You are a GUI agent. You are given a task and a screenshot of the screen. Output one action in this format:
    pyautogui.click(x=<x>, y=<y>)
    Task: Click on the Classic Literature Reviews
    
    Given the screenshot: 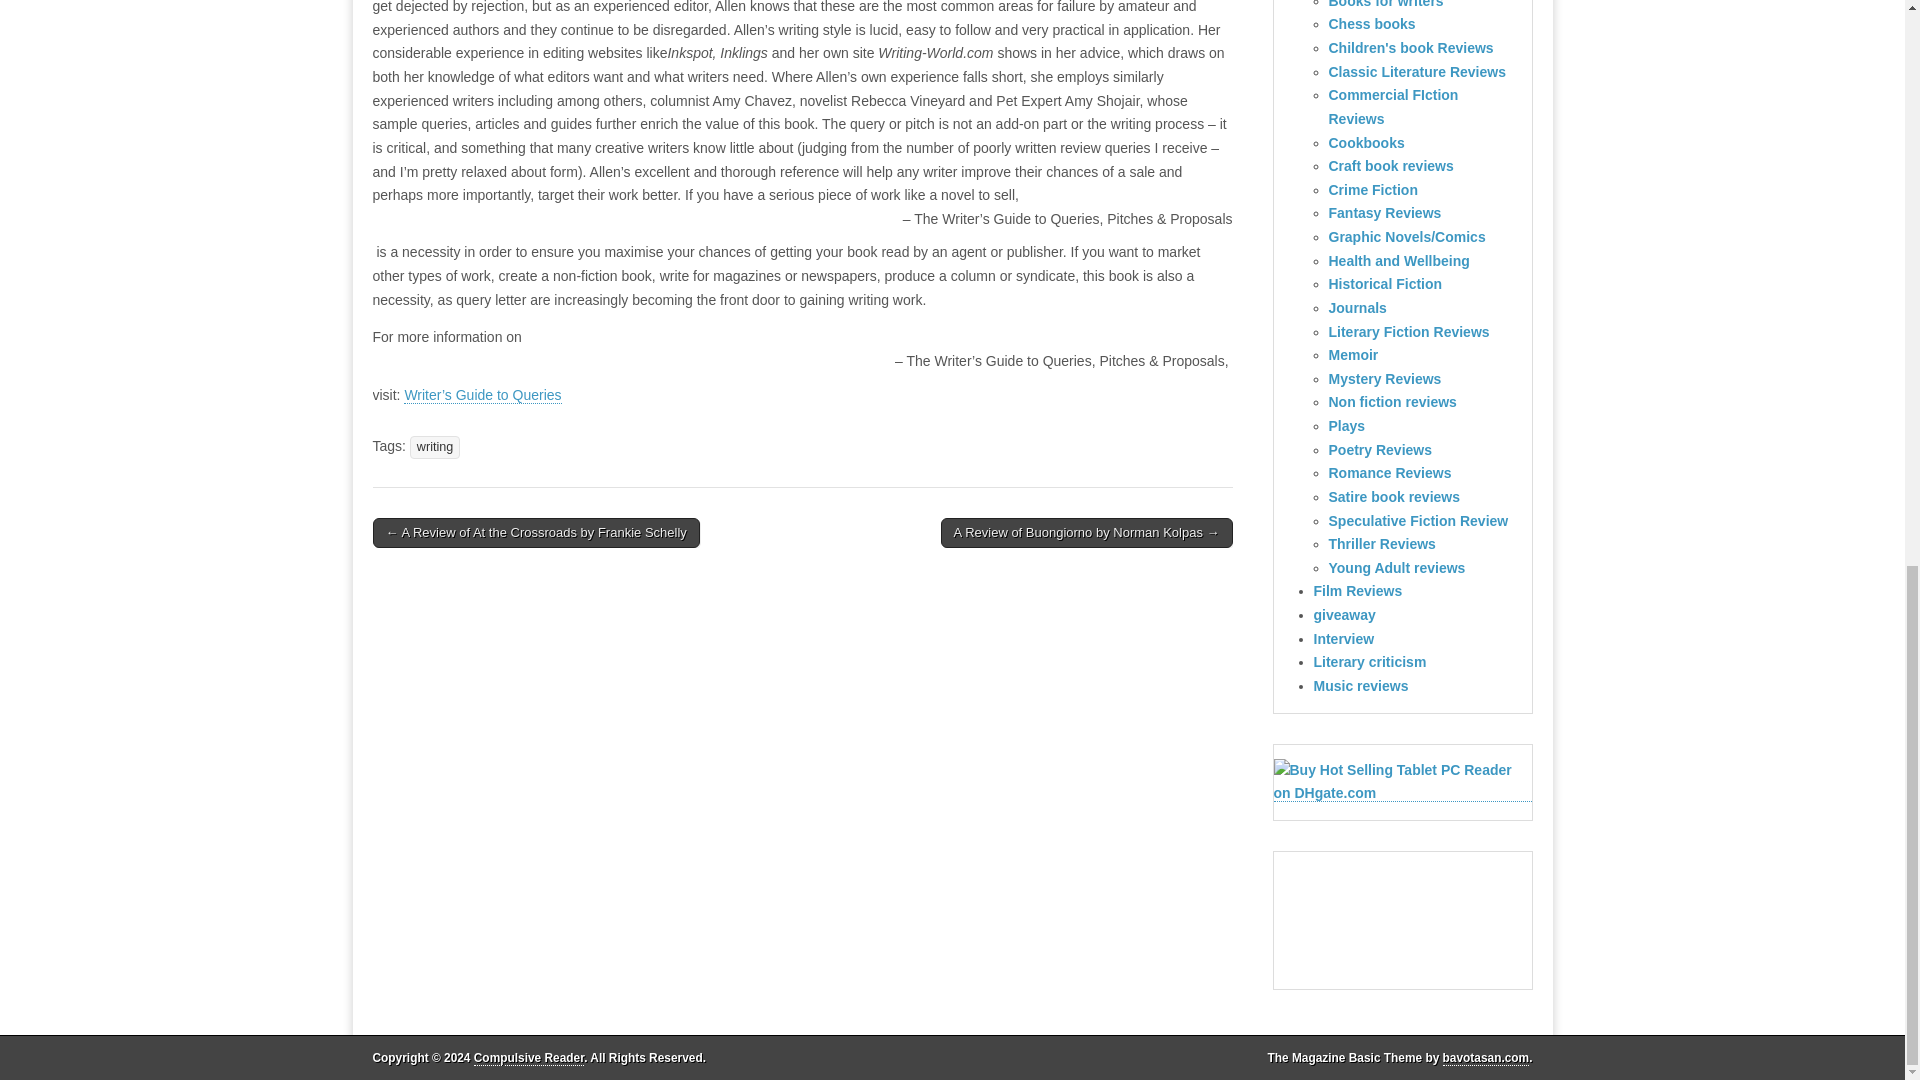 What is the action you would take?
    pyautogui.click(x=1416, y=71)
    